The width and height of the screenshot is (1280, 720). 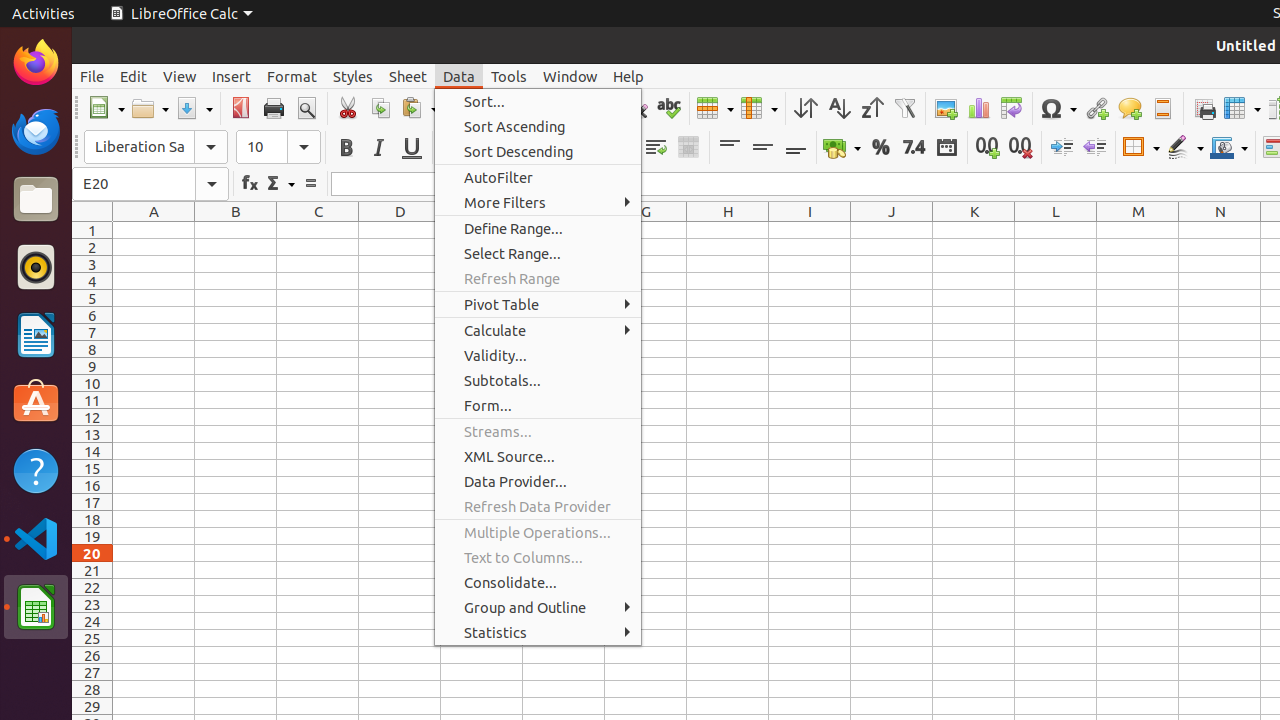 What do you see at coordinates (1185, 148) in the screenshot?
I see `Border Style` at bounding box center [1185, 148].